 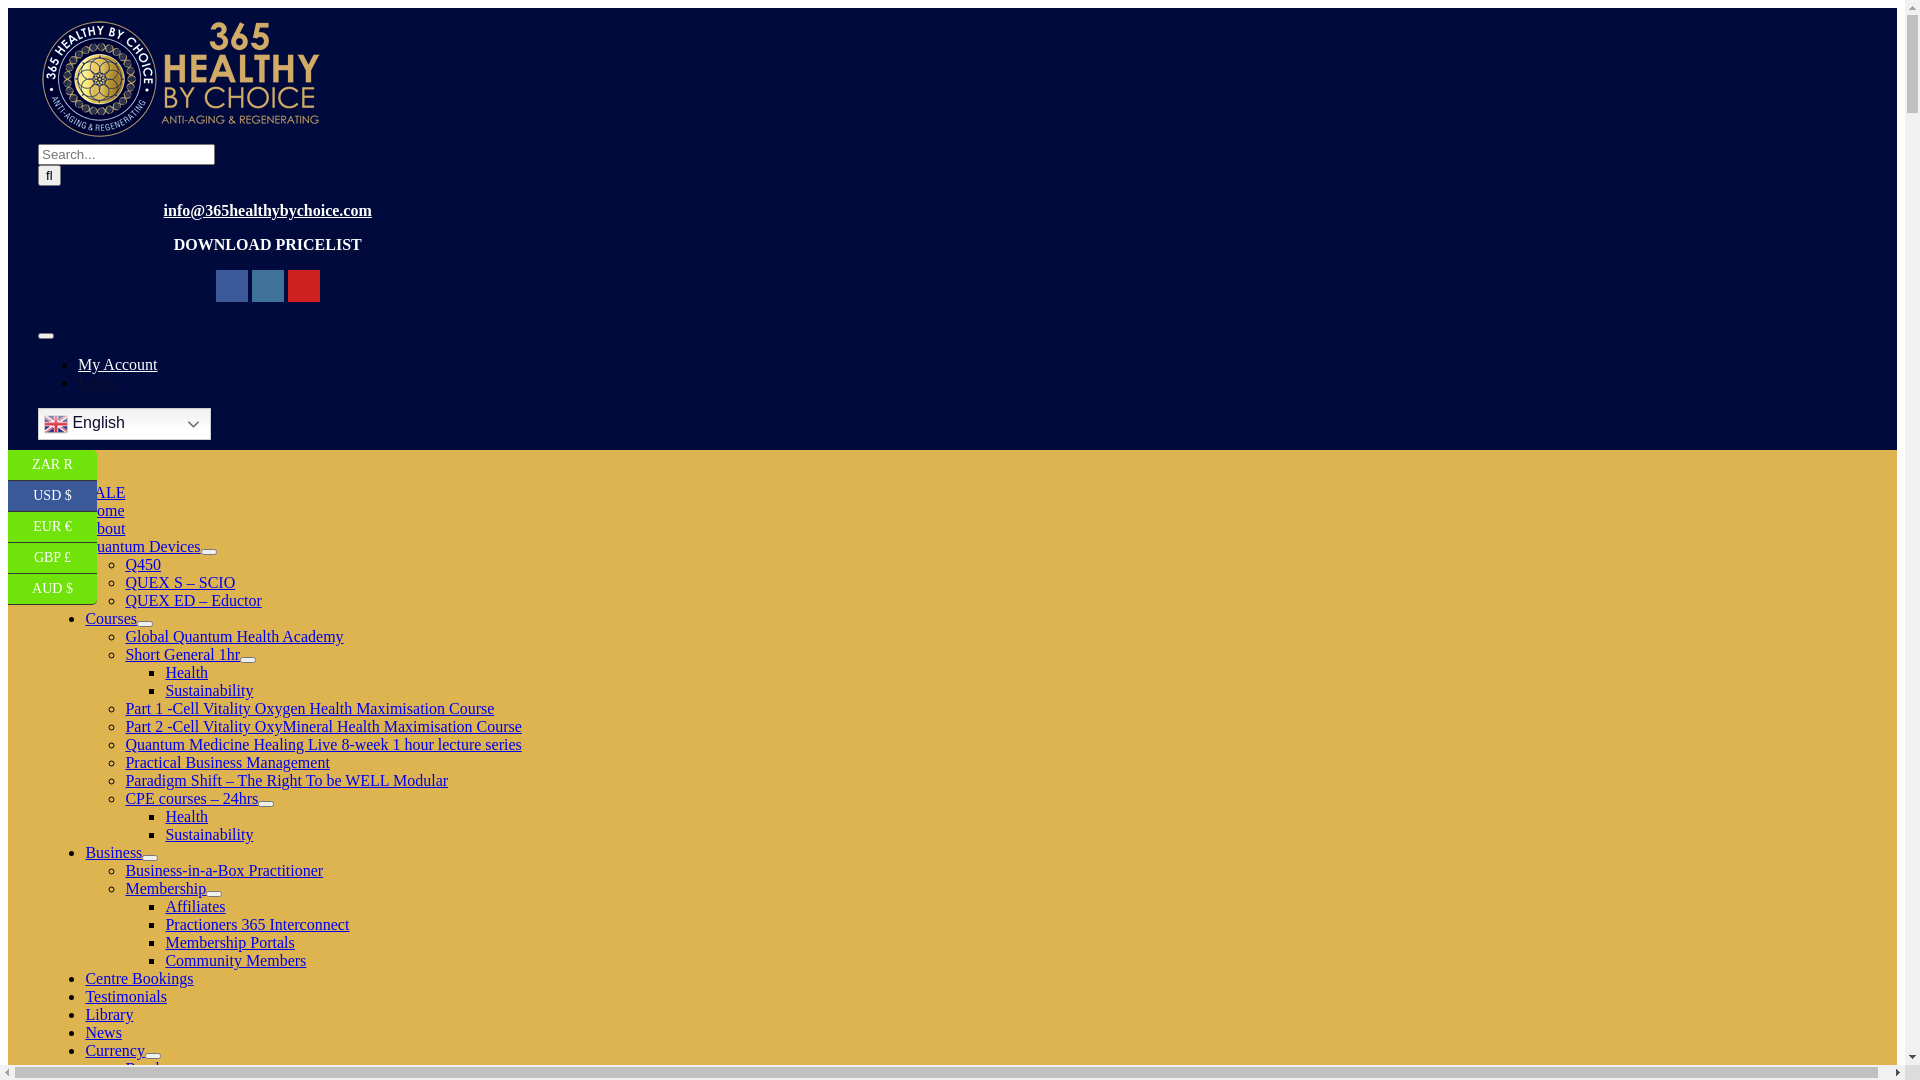 I want to click on Testimonials, so click(x=126, y=996).